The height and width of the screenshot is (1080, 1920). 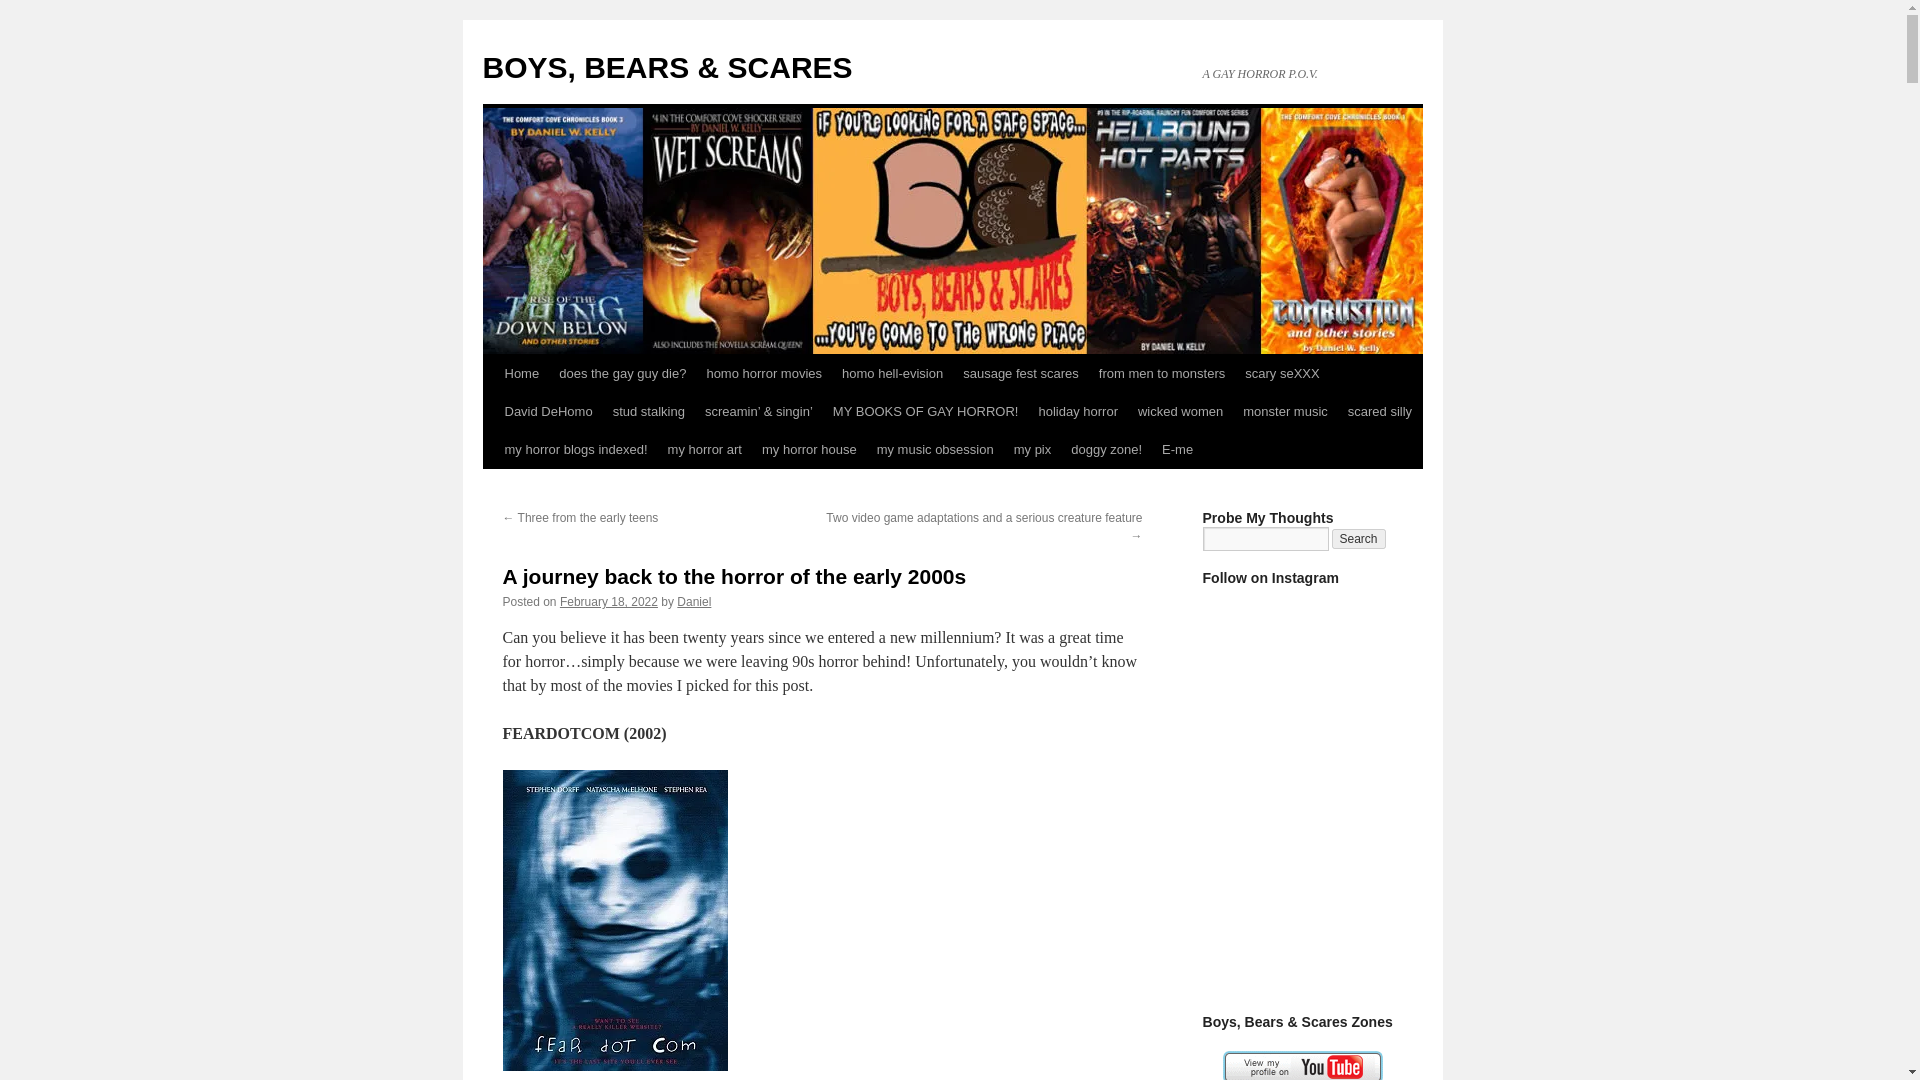 I want to click on wicked women, so click(x=1180, y=412).